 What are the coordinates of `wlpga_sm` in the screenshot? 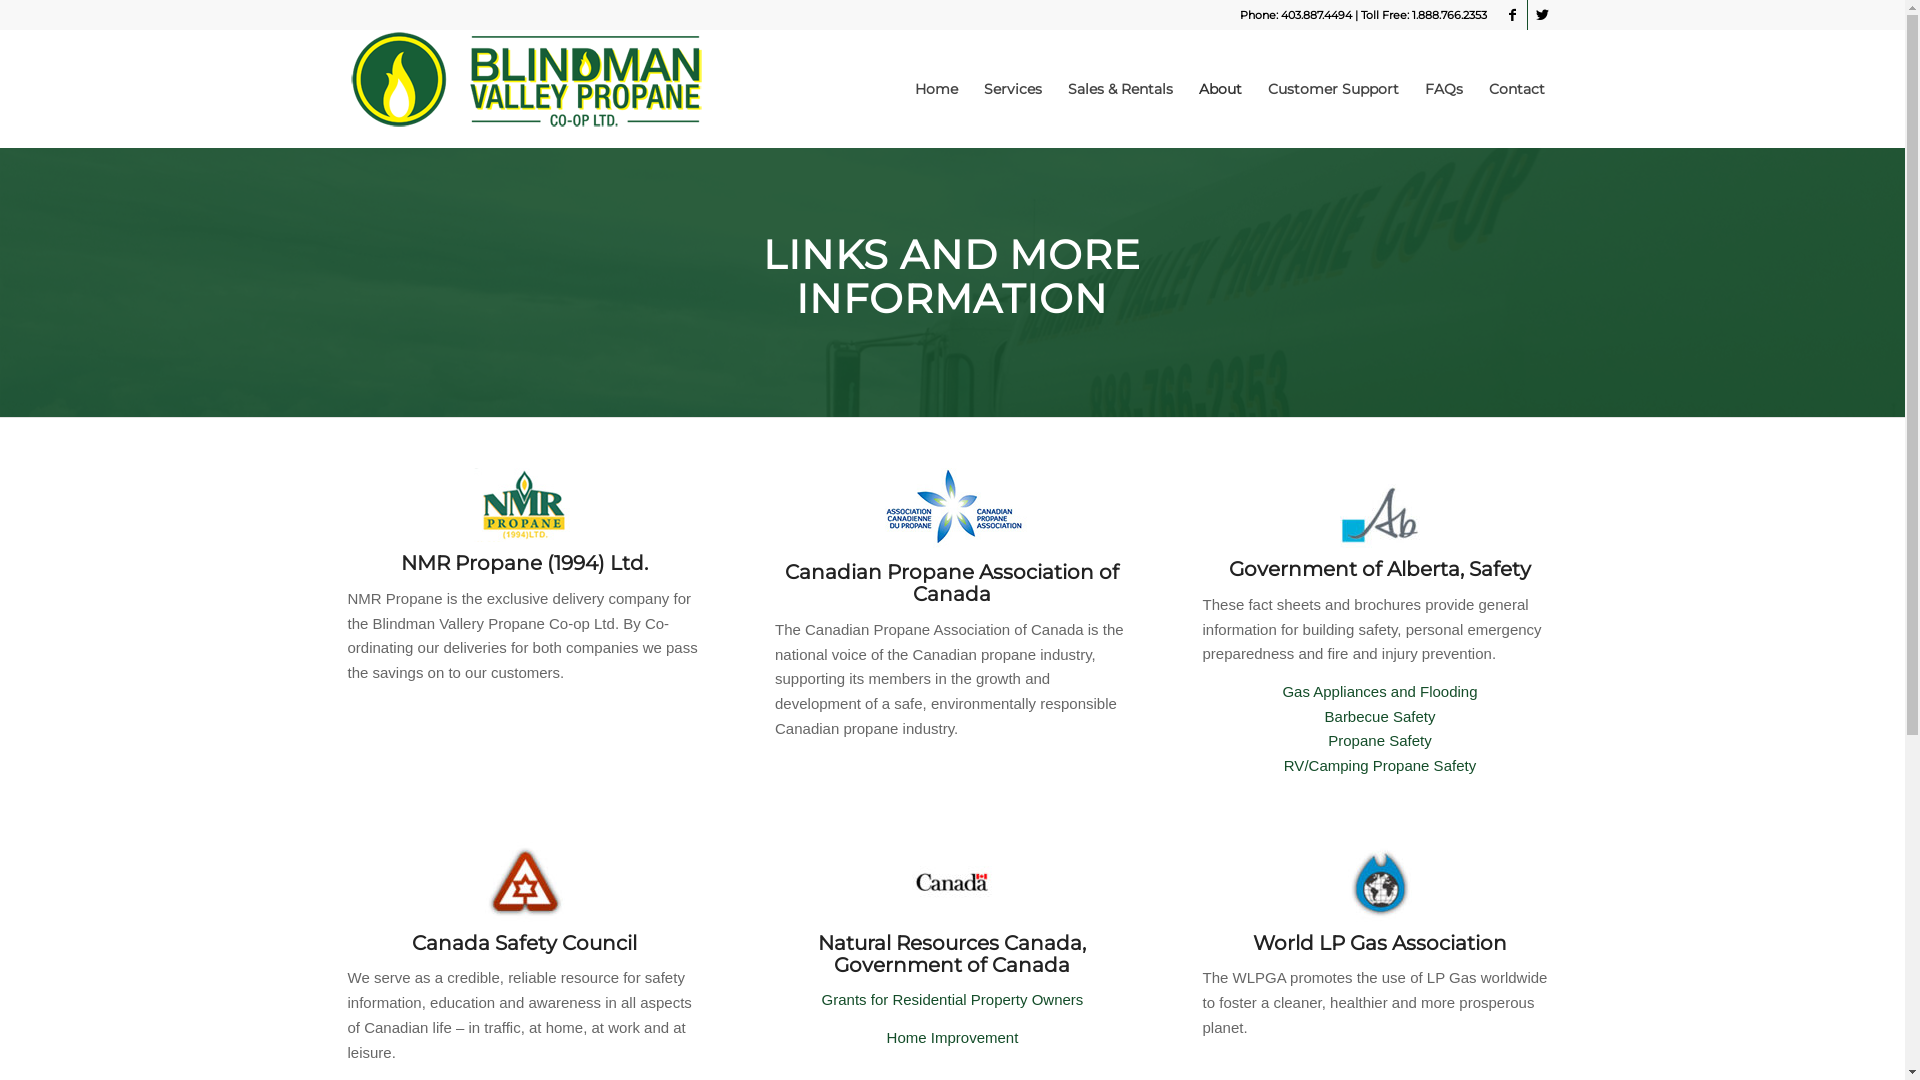 It's located at (1380, 882).